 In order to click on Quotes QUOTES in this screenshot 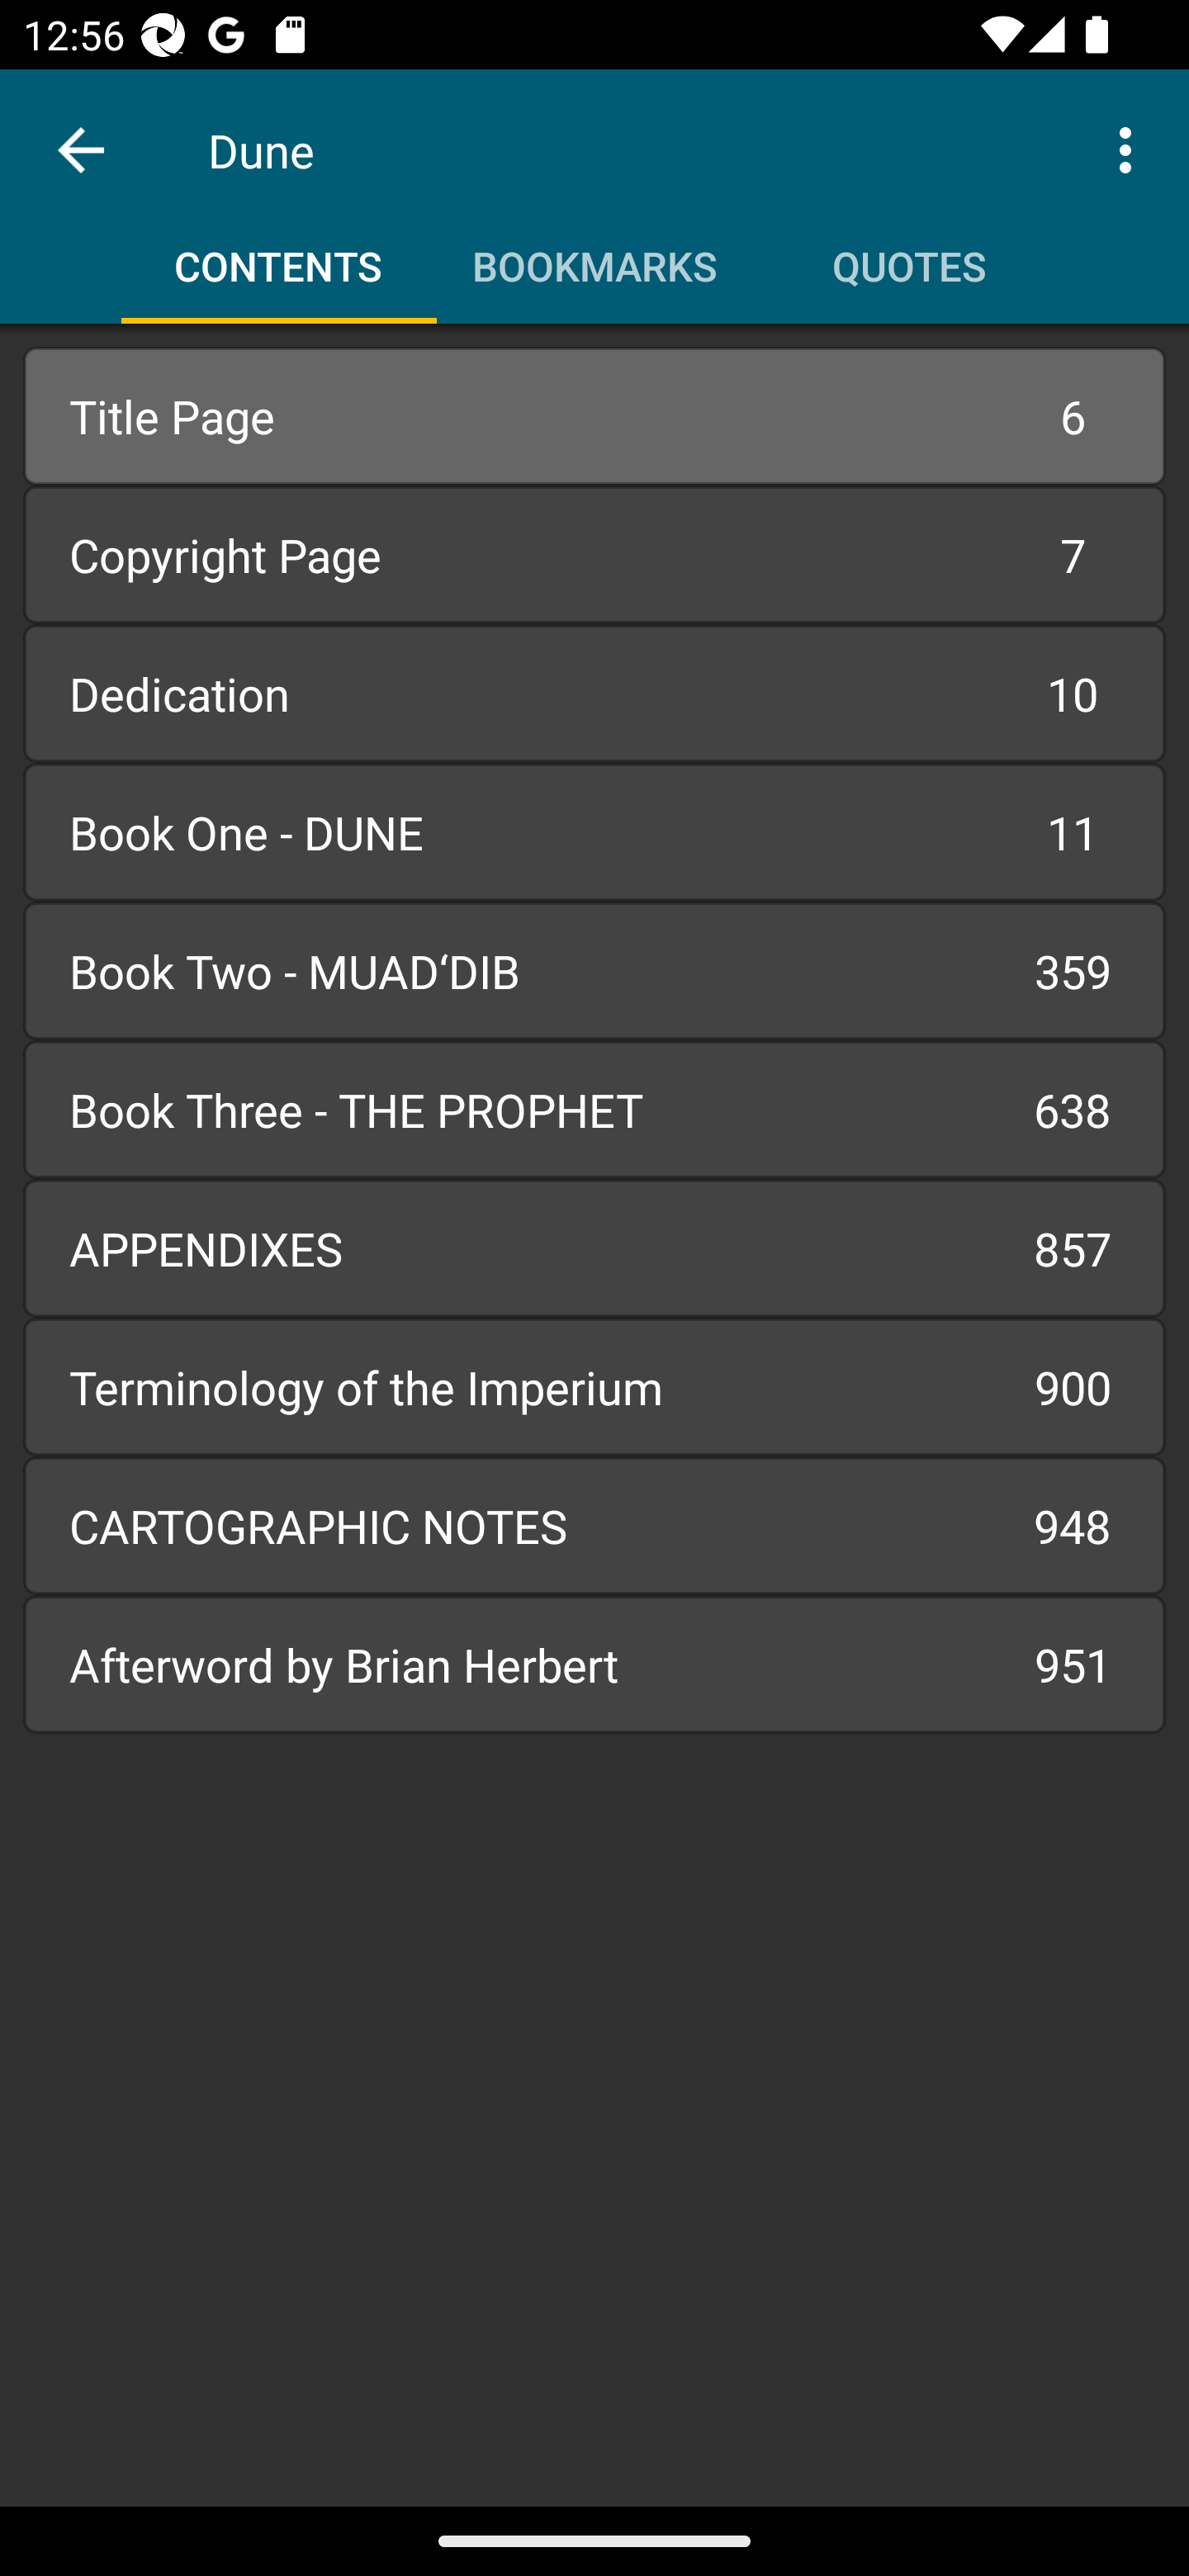, I will do `click(910, 254)`.